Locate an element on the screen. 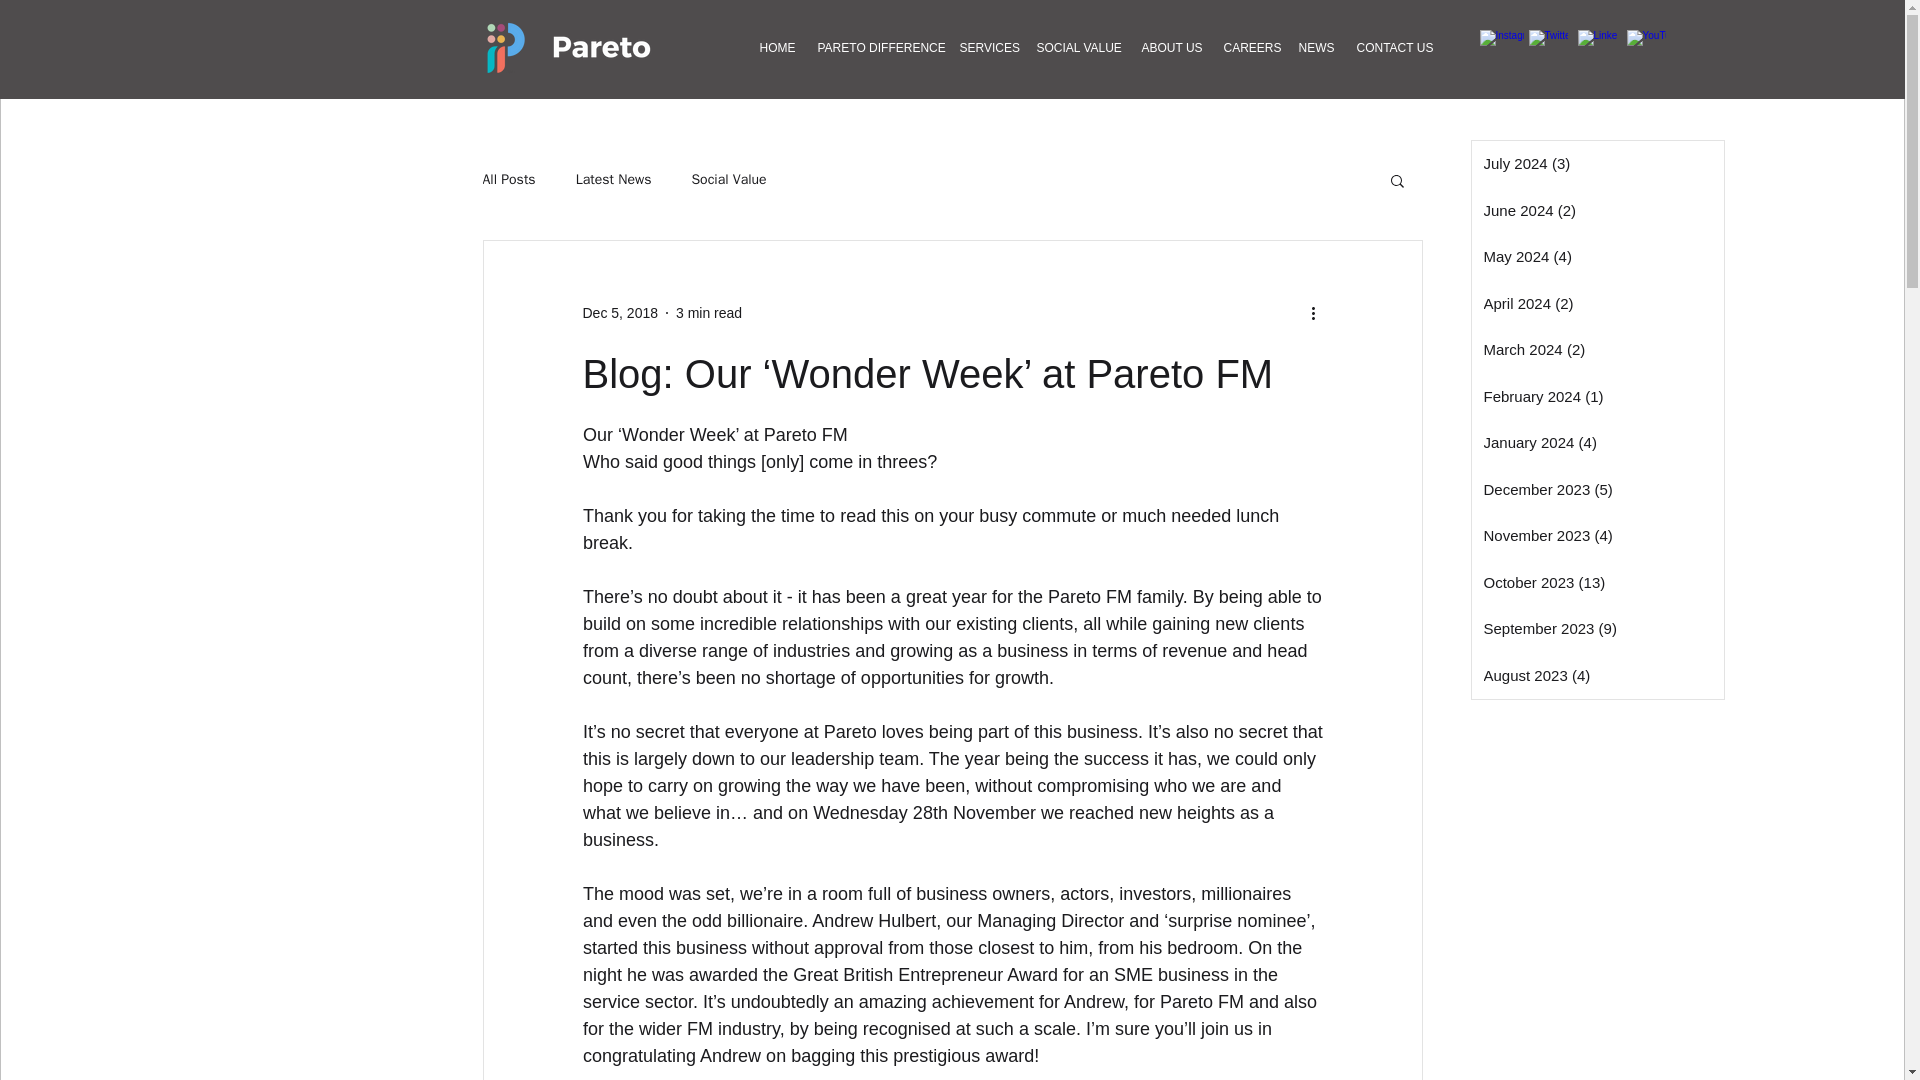  CAREERS is located at coordinates (1248, 48).